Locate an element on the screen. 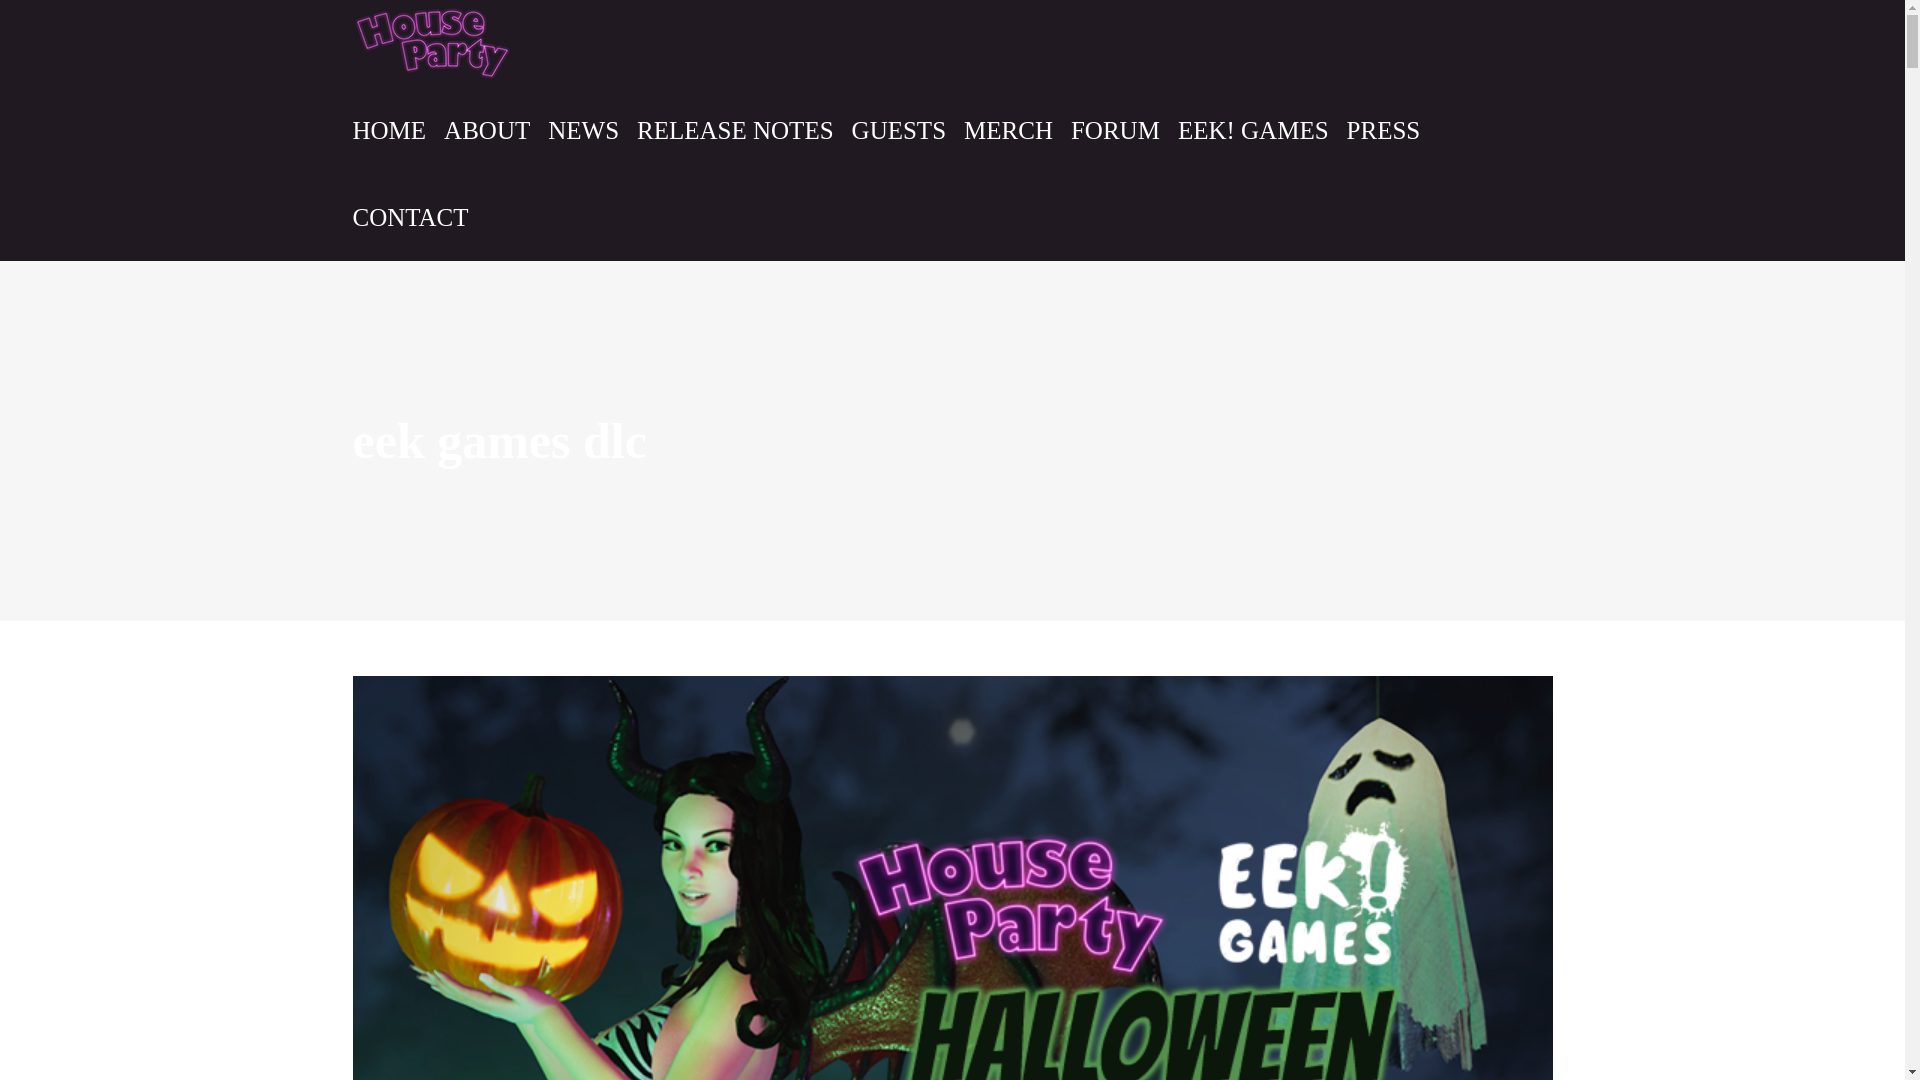 This screenshot has width=1920, height=1080. RELEASE NOTES is located at coordinates (735, 130).